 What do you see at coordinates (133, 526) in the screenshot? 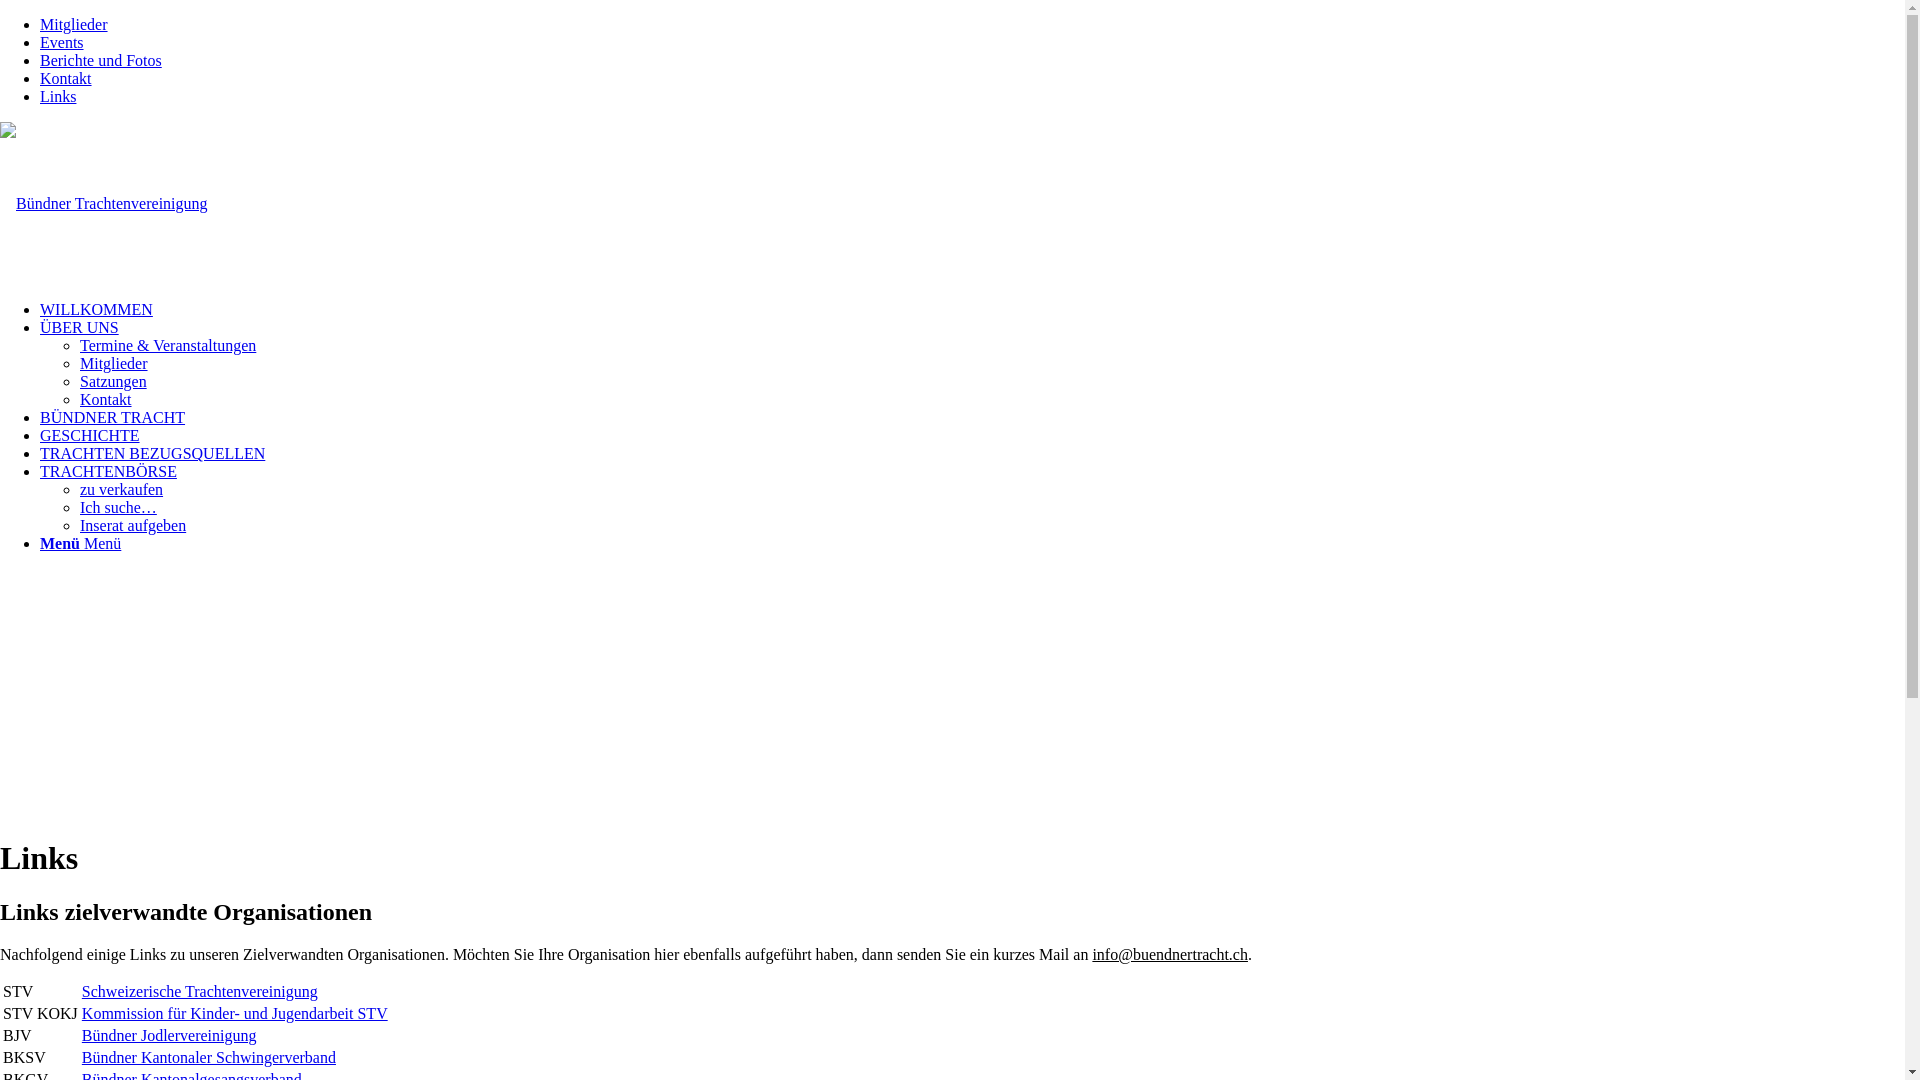
I see `Inserat aufgeben` at bounding box center [133, 526].